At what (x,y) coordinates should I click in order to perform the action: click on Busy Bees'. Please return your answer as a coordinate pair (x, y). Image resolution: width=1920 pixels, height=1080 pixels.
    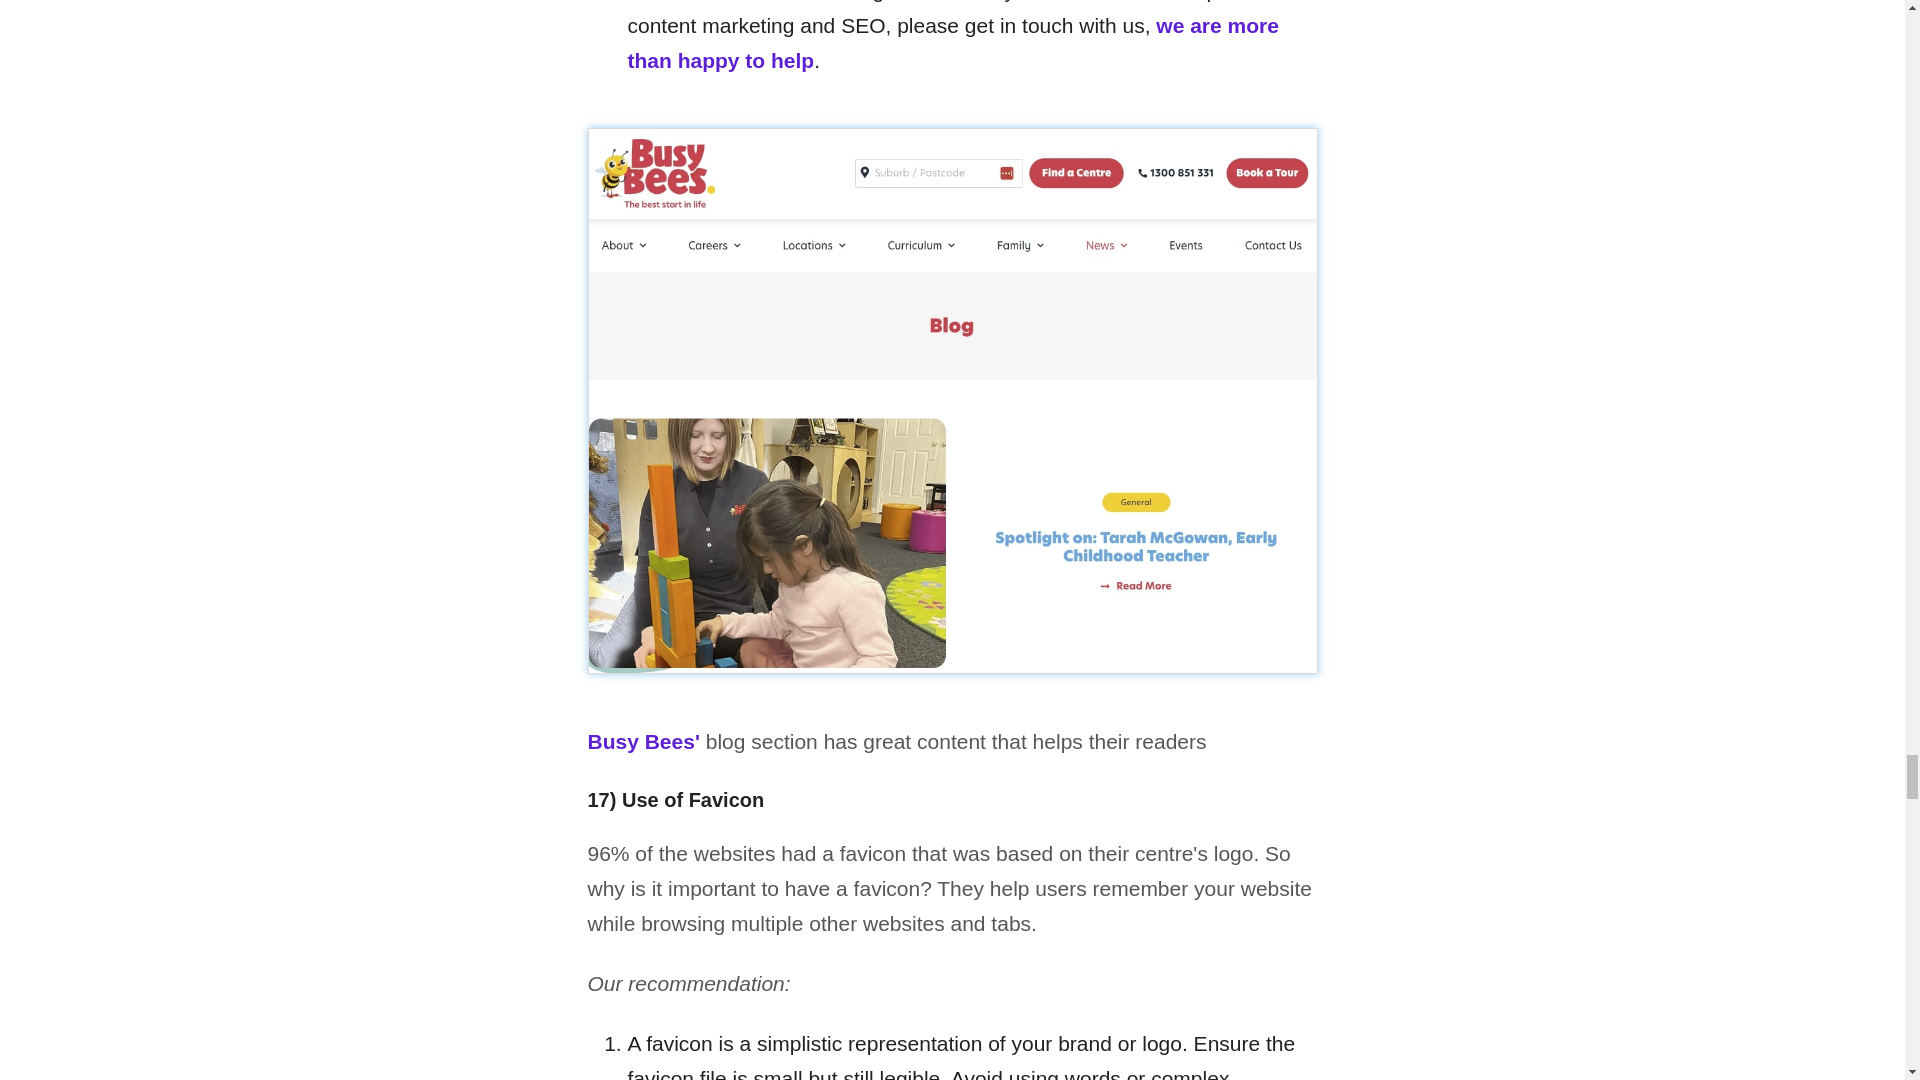
    Looking at the image, I should click on (644, 741).